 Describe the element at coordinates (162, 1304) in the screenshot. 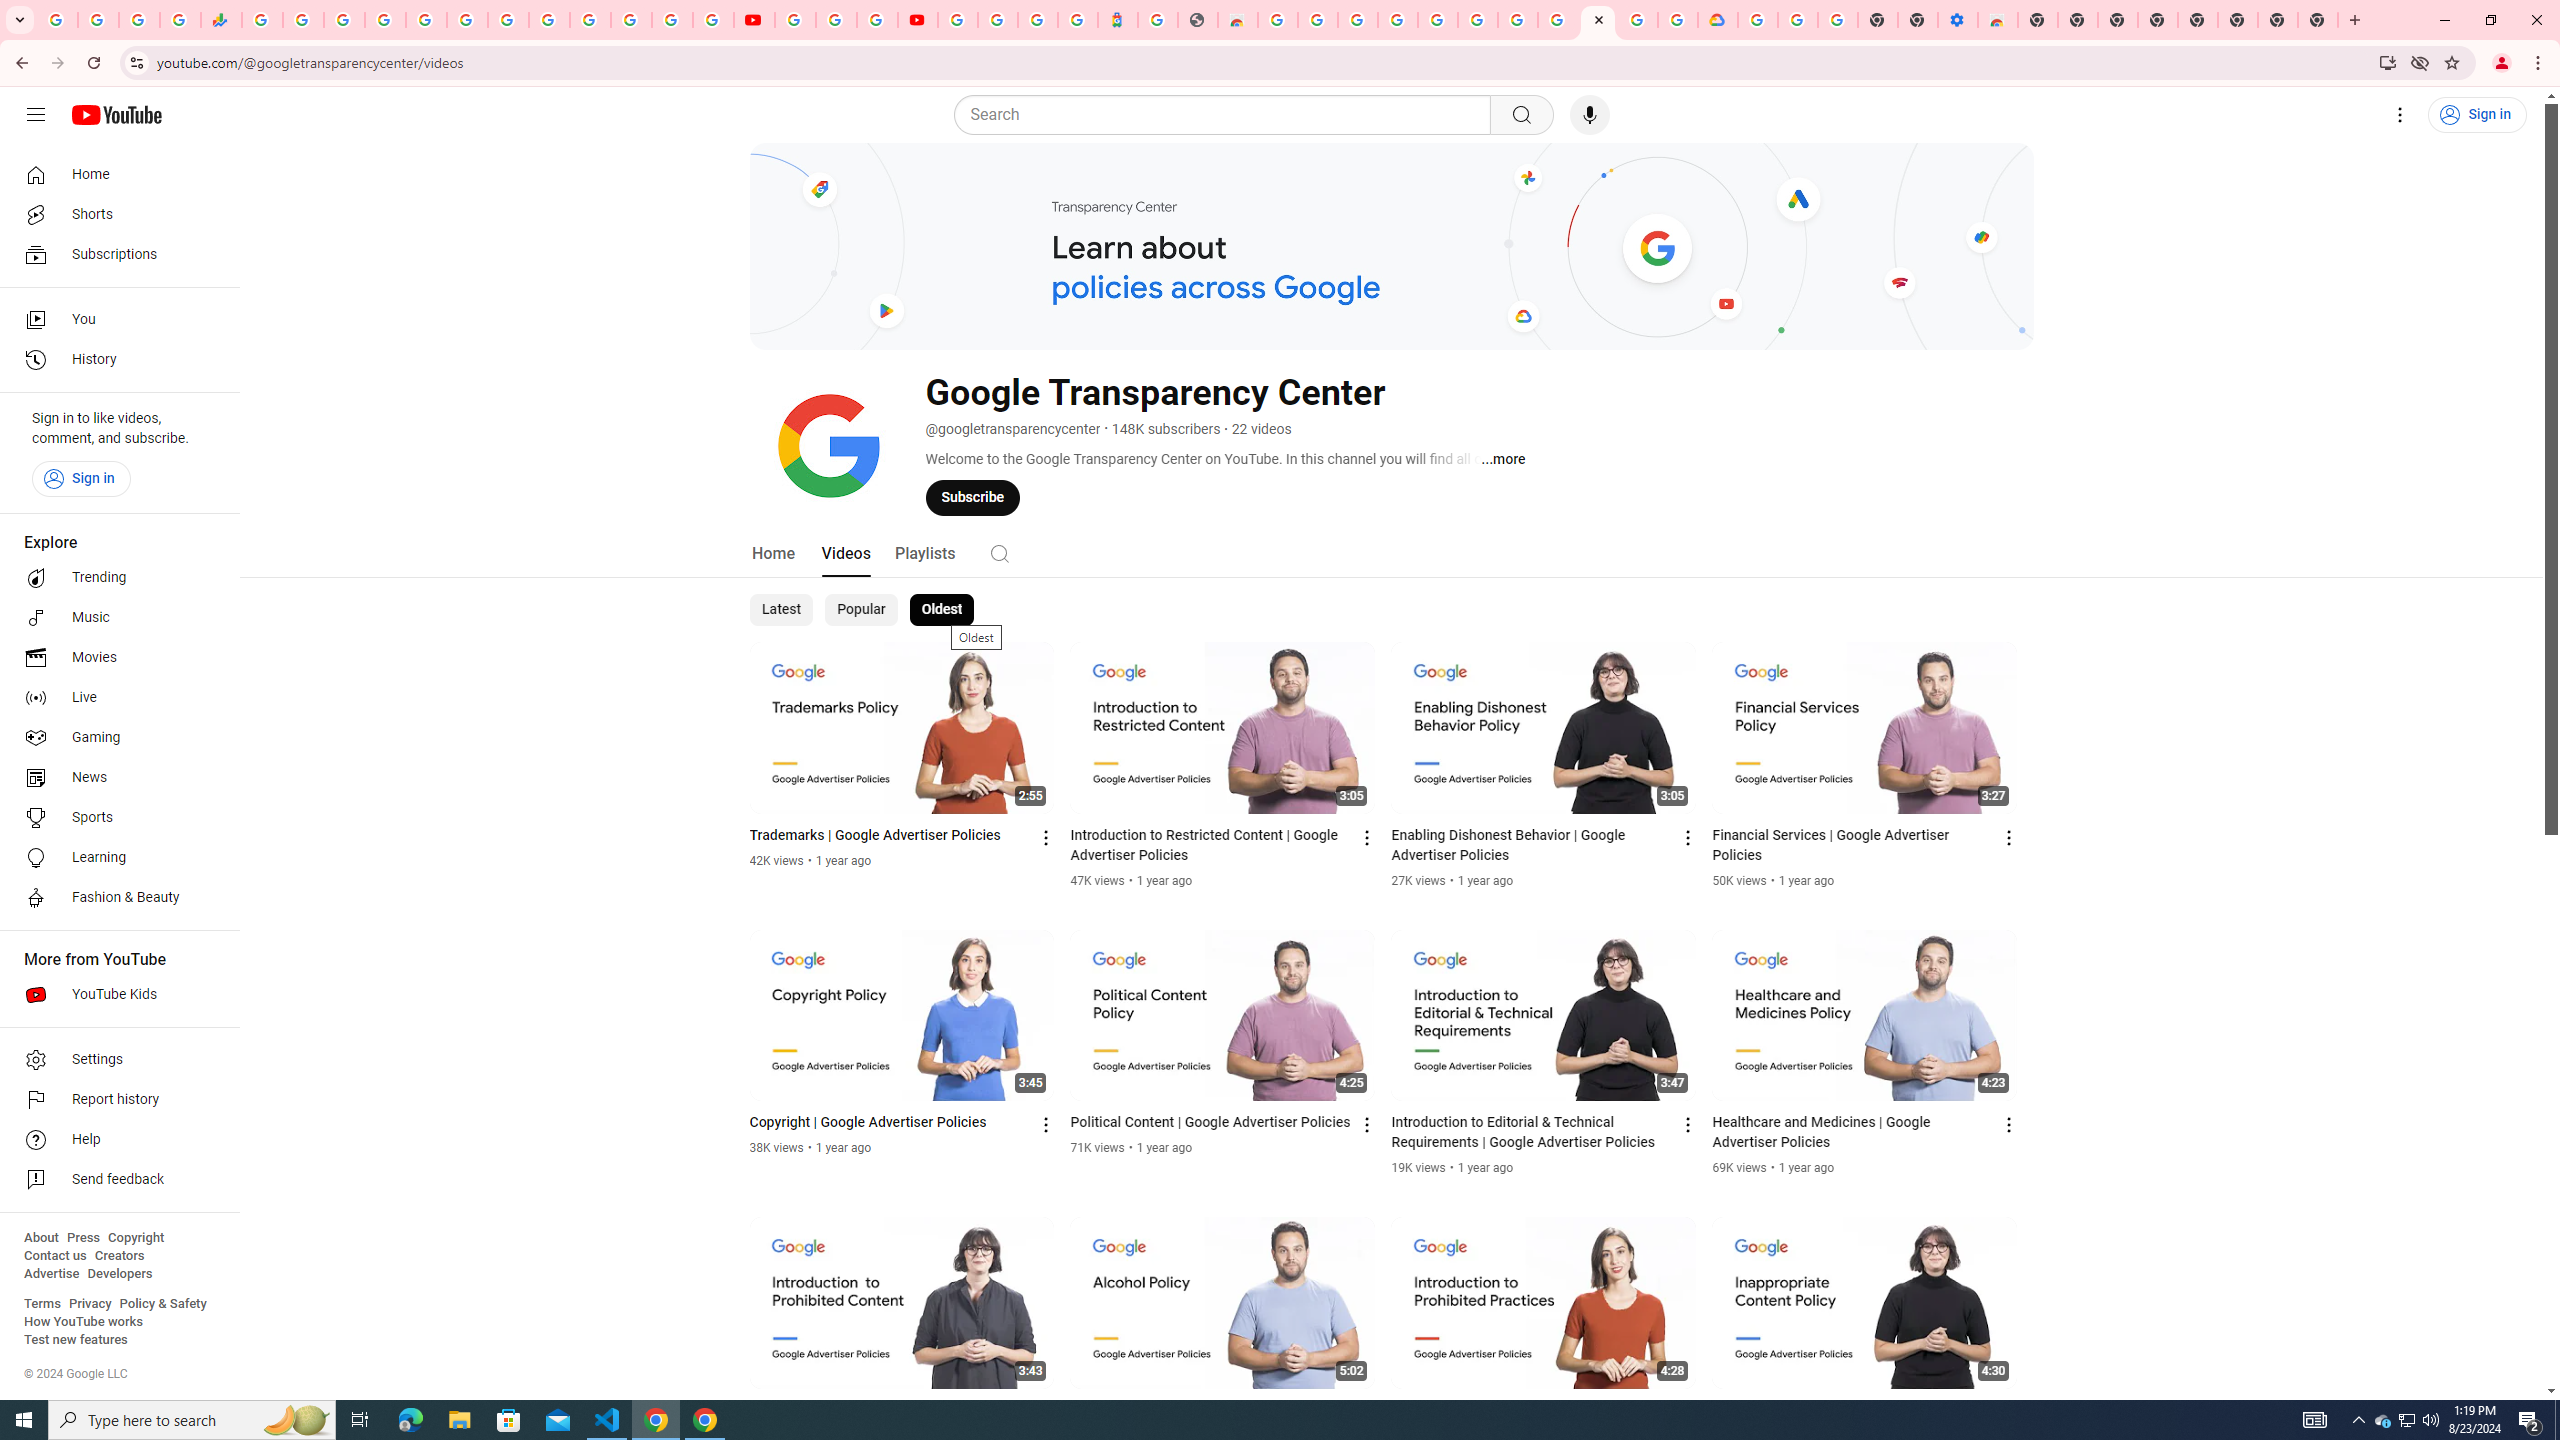

I see `Policy & Safety` at that location.